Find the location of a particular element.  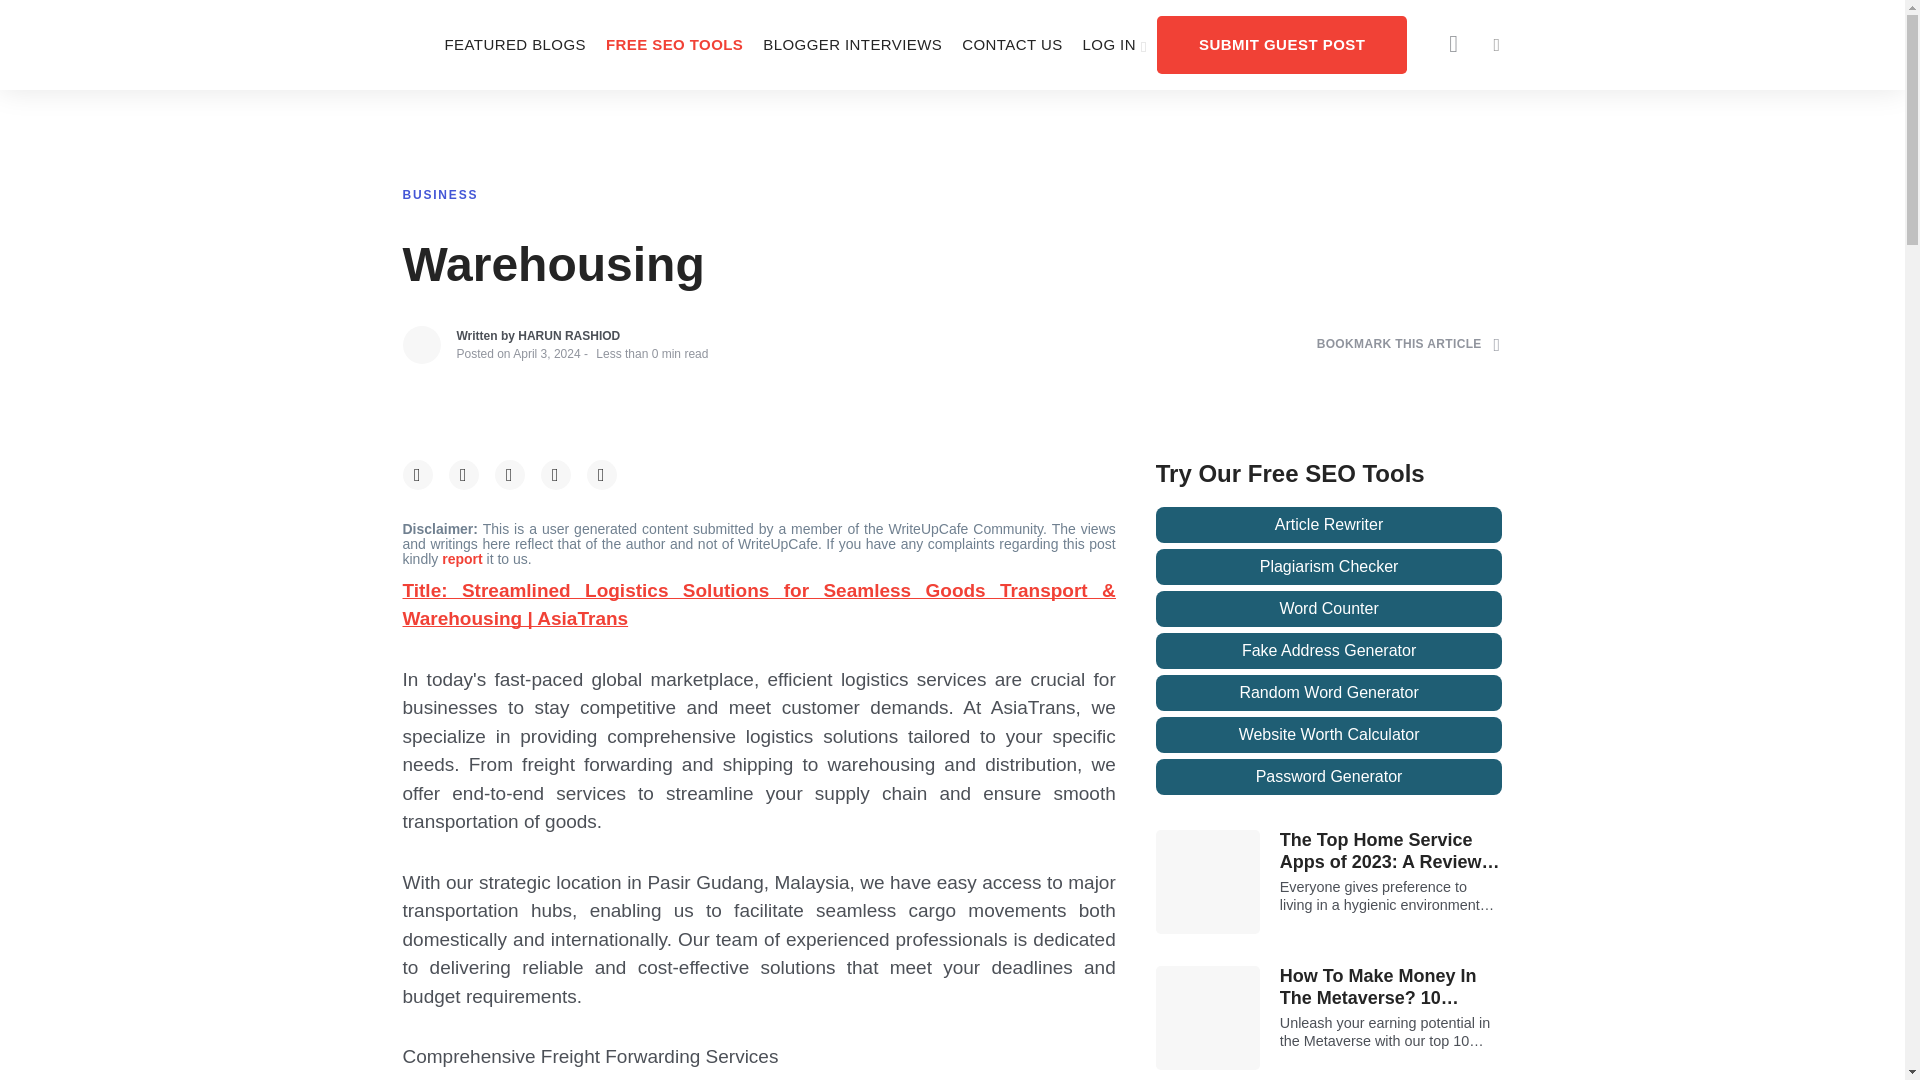

FEATURED BLOGS is located at coordinates (514, 44).